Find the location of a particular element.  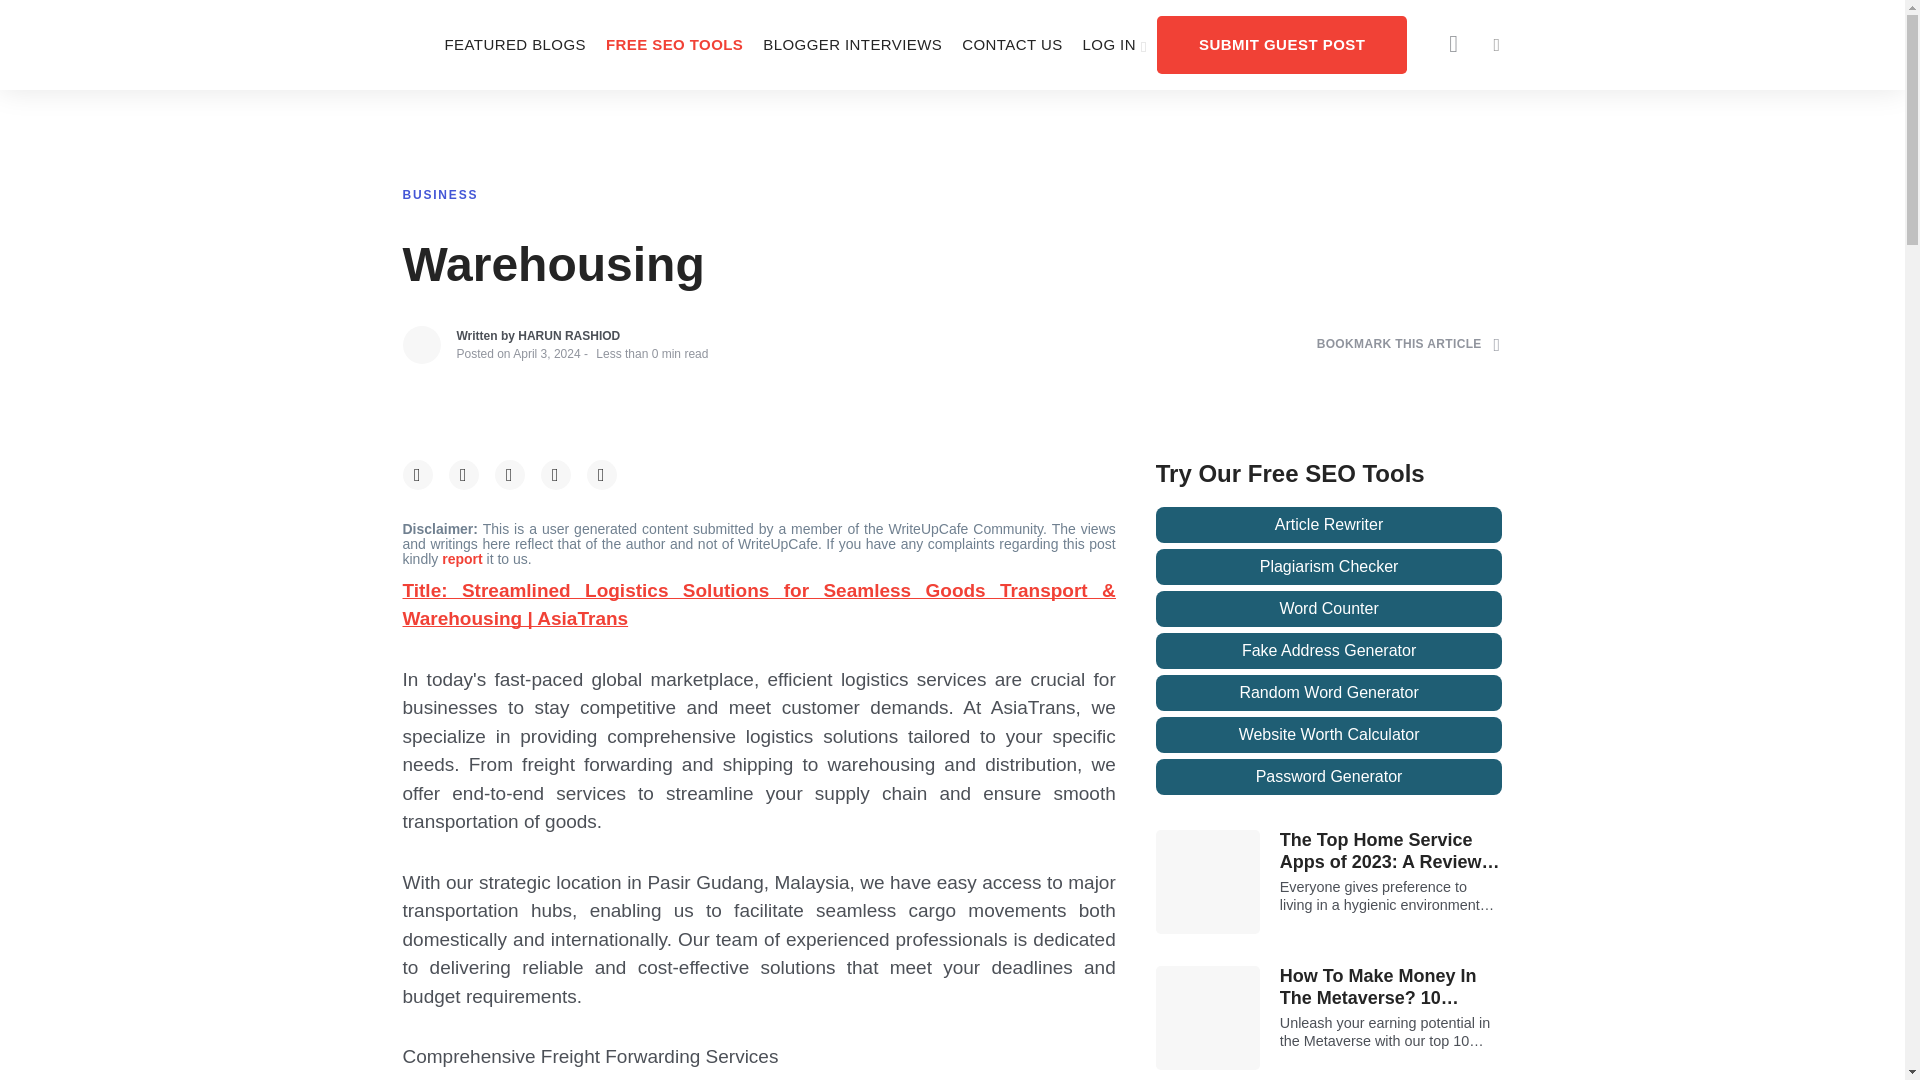

FEATURED BLOGS is located at coordinates (514, 44).